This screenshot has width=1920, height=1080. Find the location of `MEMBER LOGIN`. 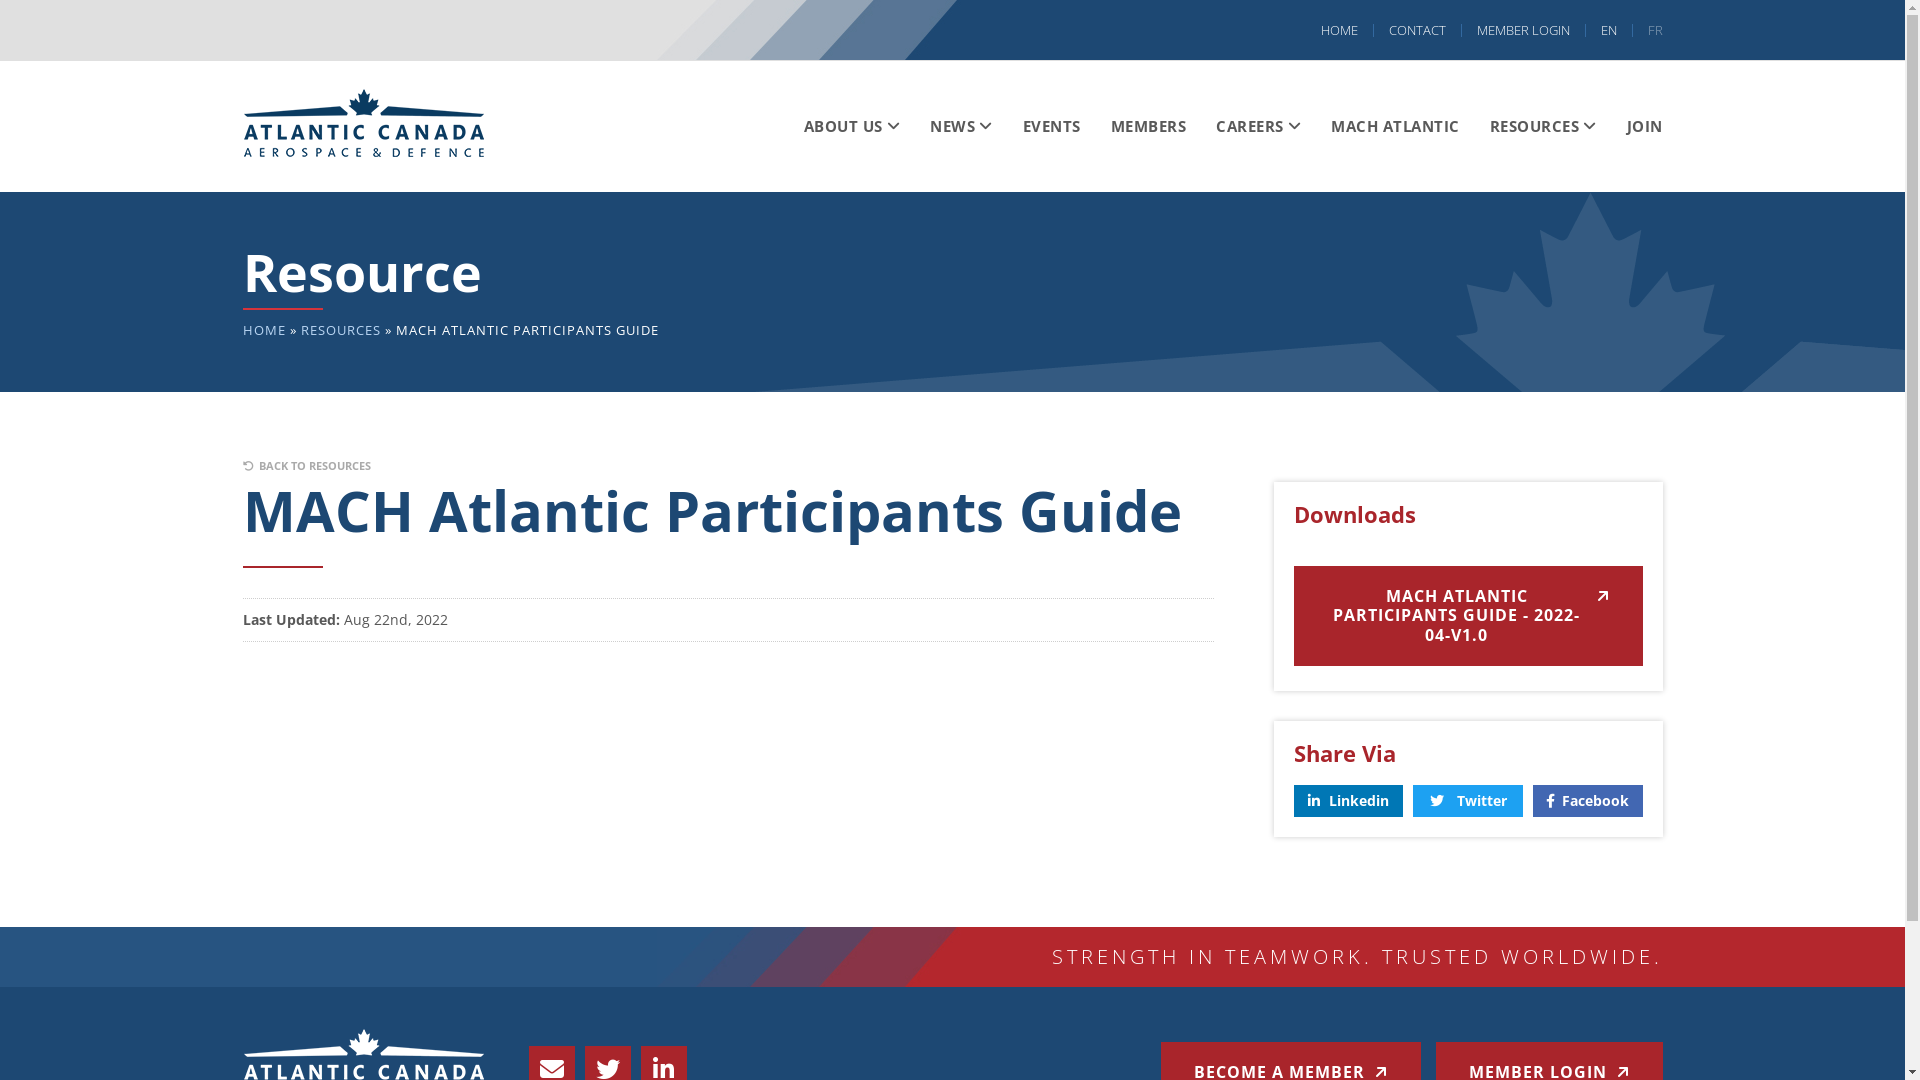

MEMBER LOGIN is located at coordinates (1524, 30).